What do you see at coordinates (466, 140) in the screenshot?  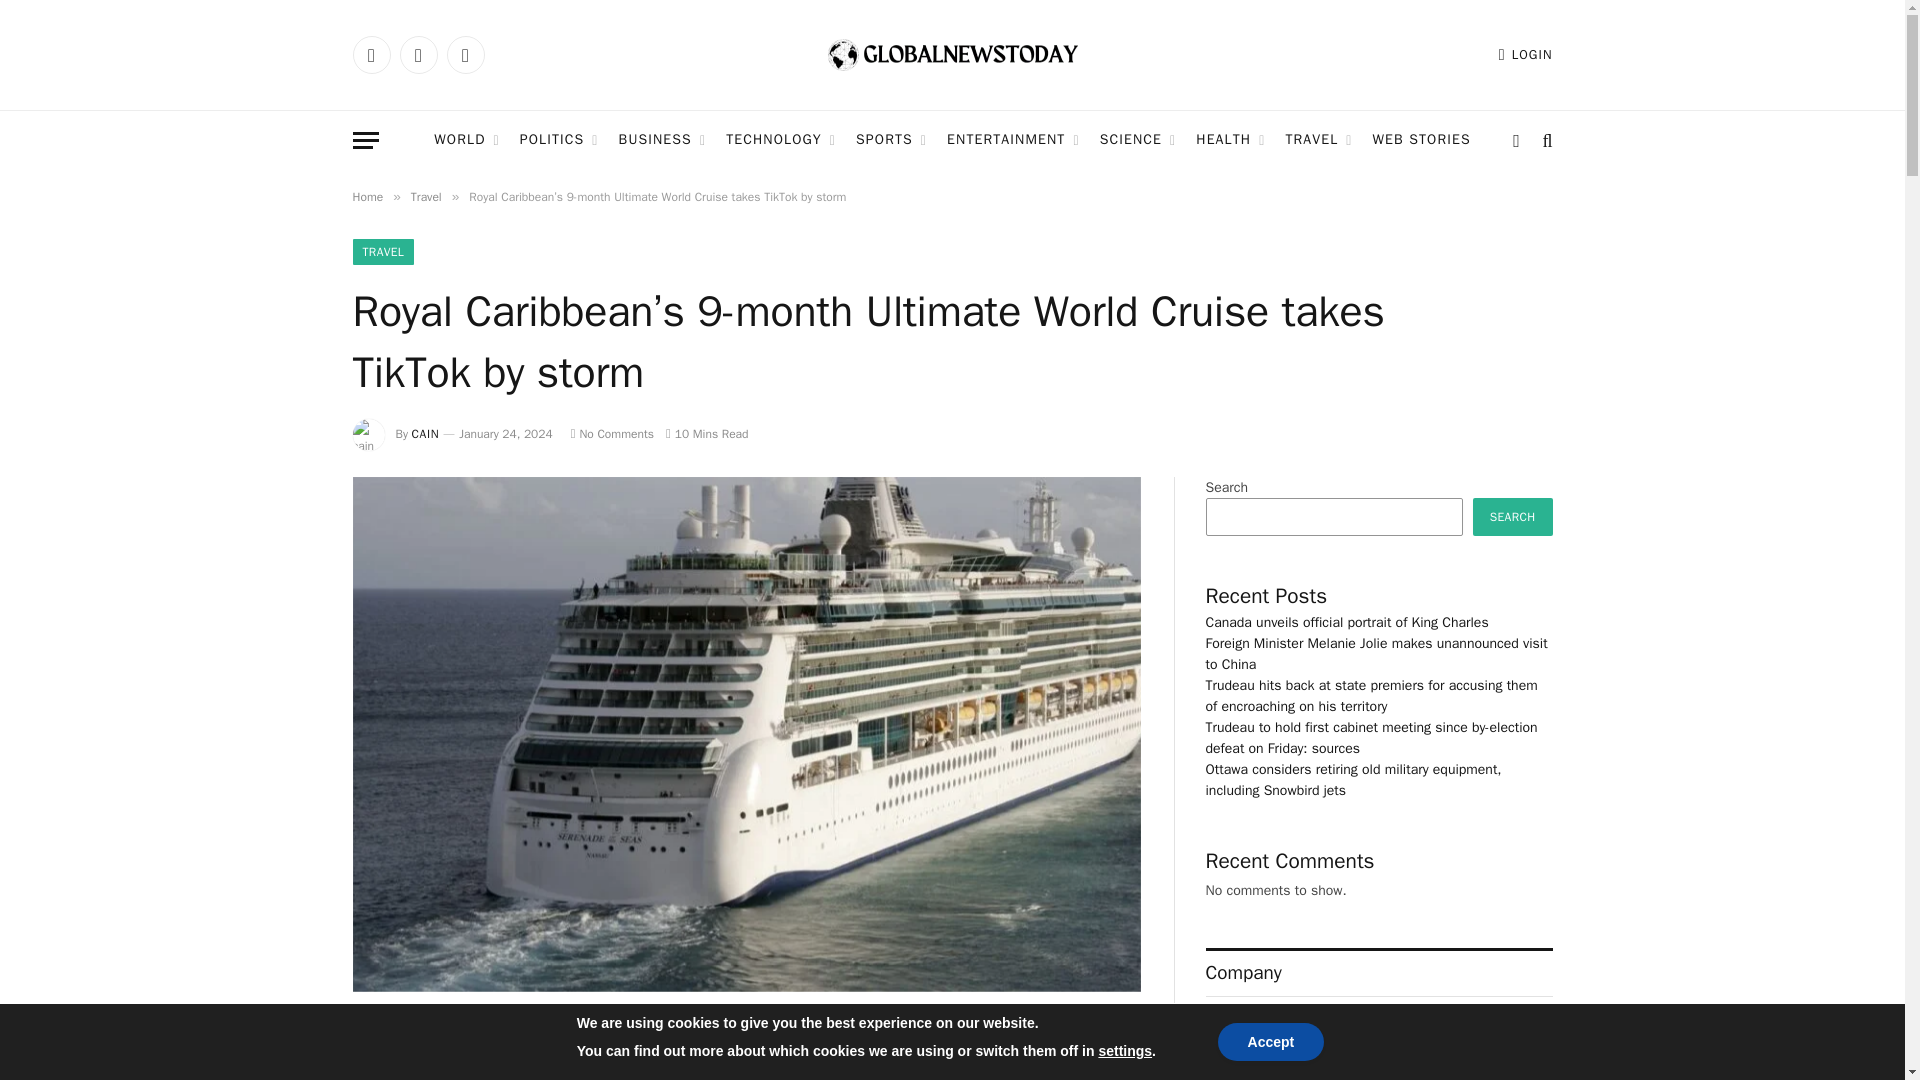 I see `WORLD` at bounding box center [466, 140].